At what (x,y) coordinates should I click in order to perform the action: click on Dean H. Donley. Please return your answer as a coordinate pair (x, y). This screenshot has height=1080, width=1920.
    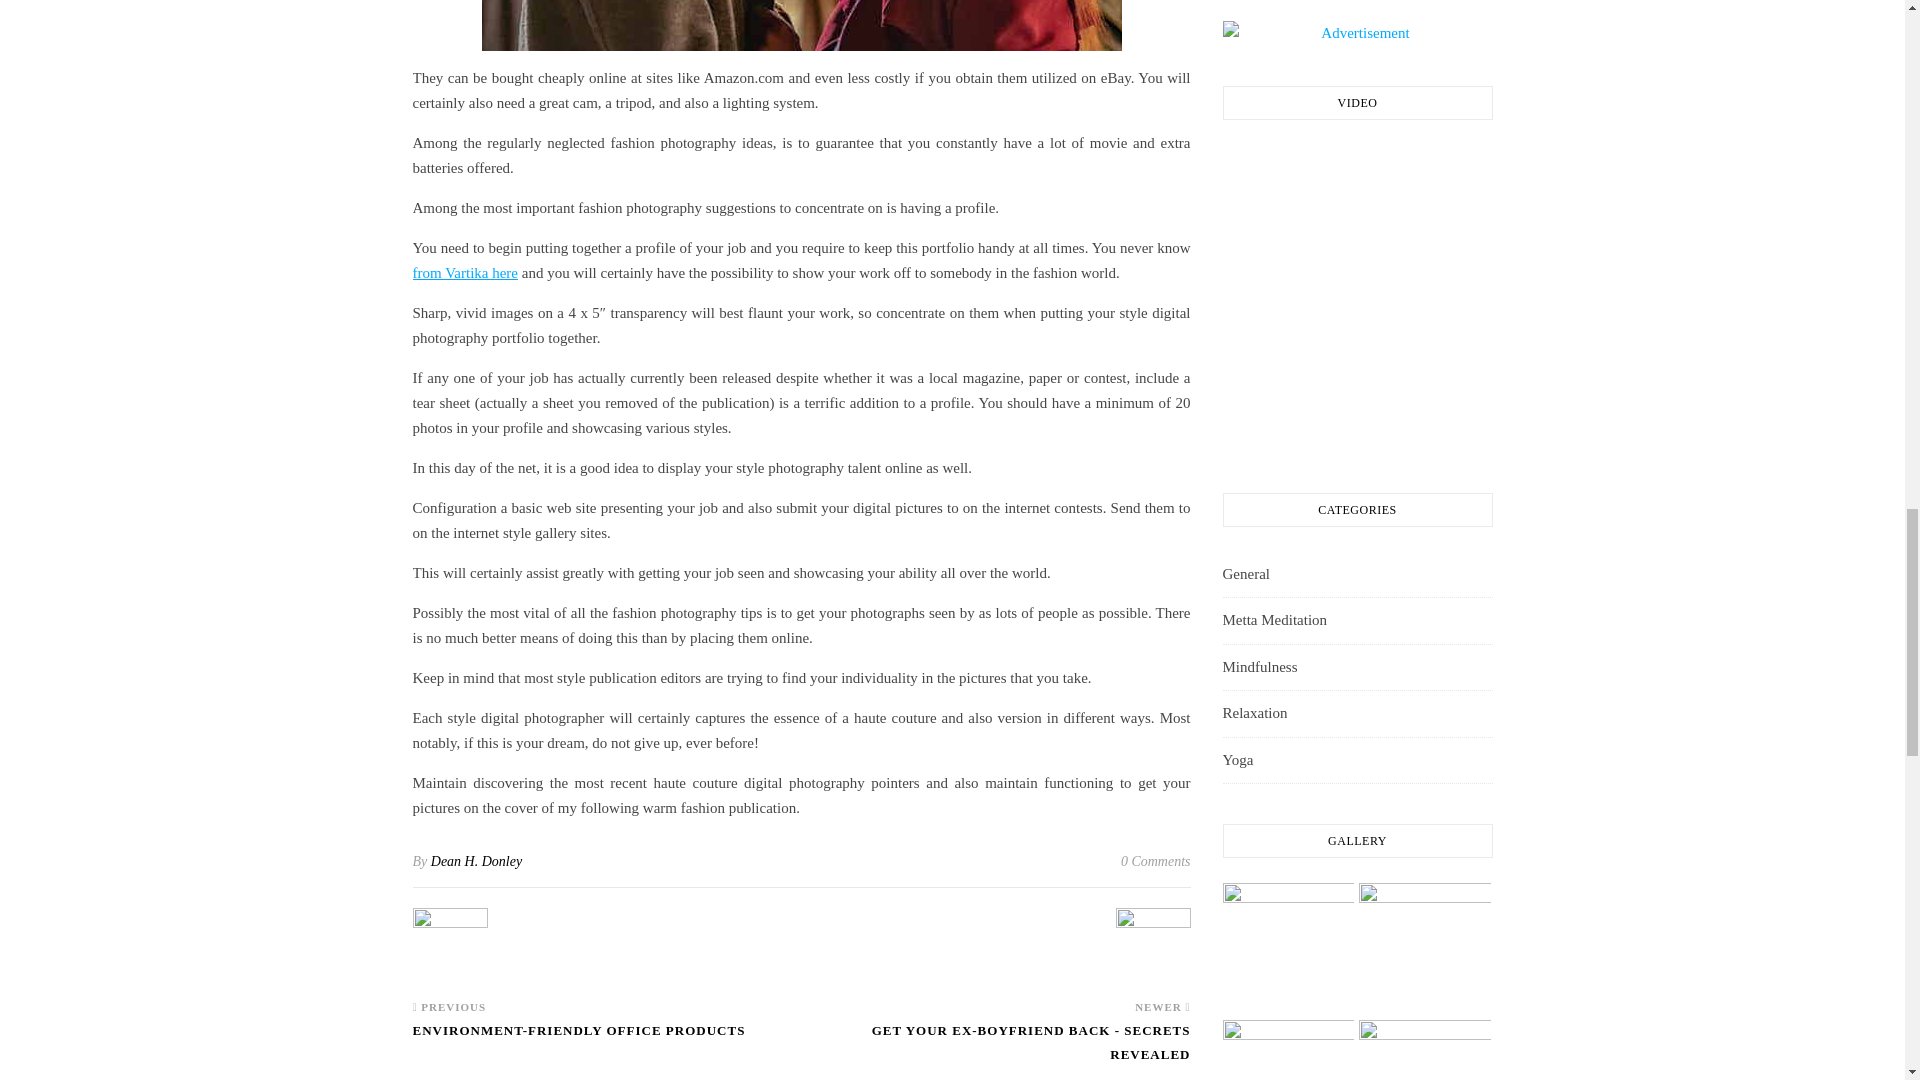
    Looking at the image, I should click on (476, 862).